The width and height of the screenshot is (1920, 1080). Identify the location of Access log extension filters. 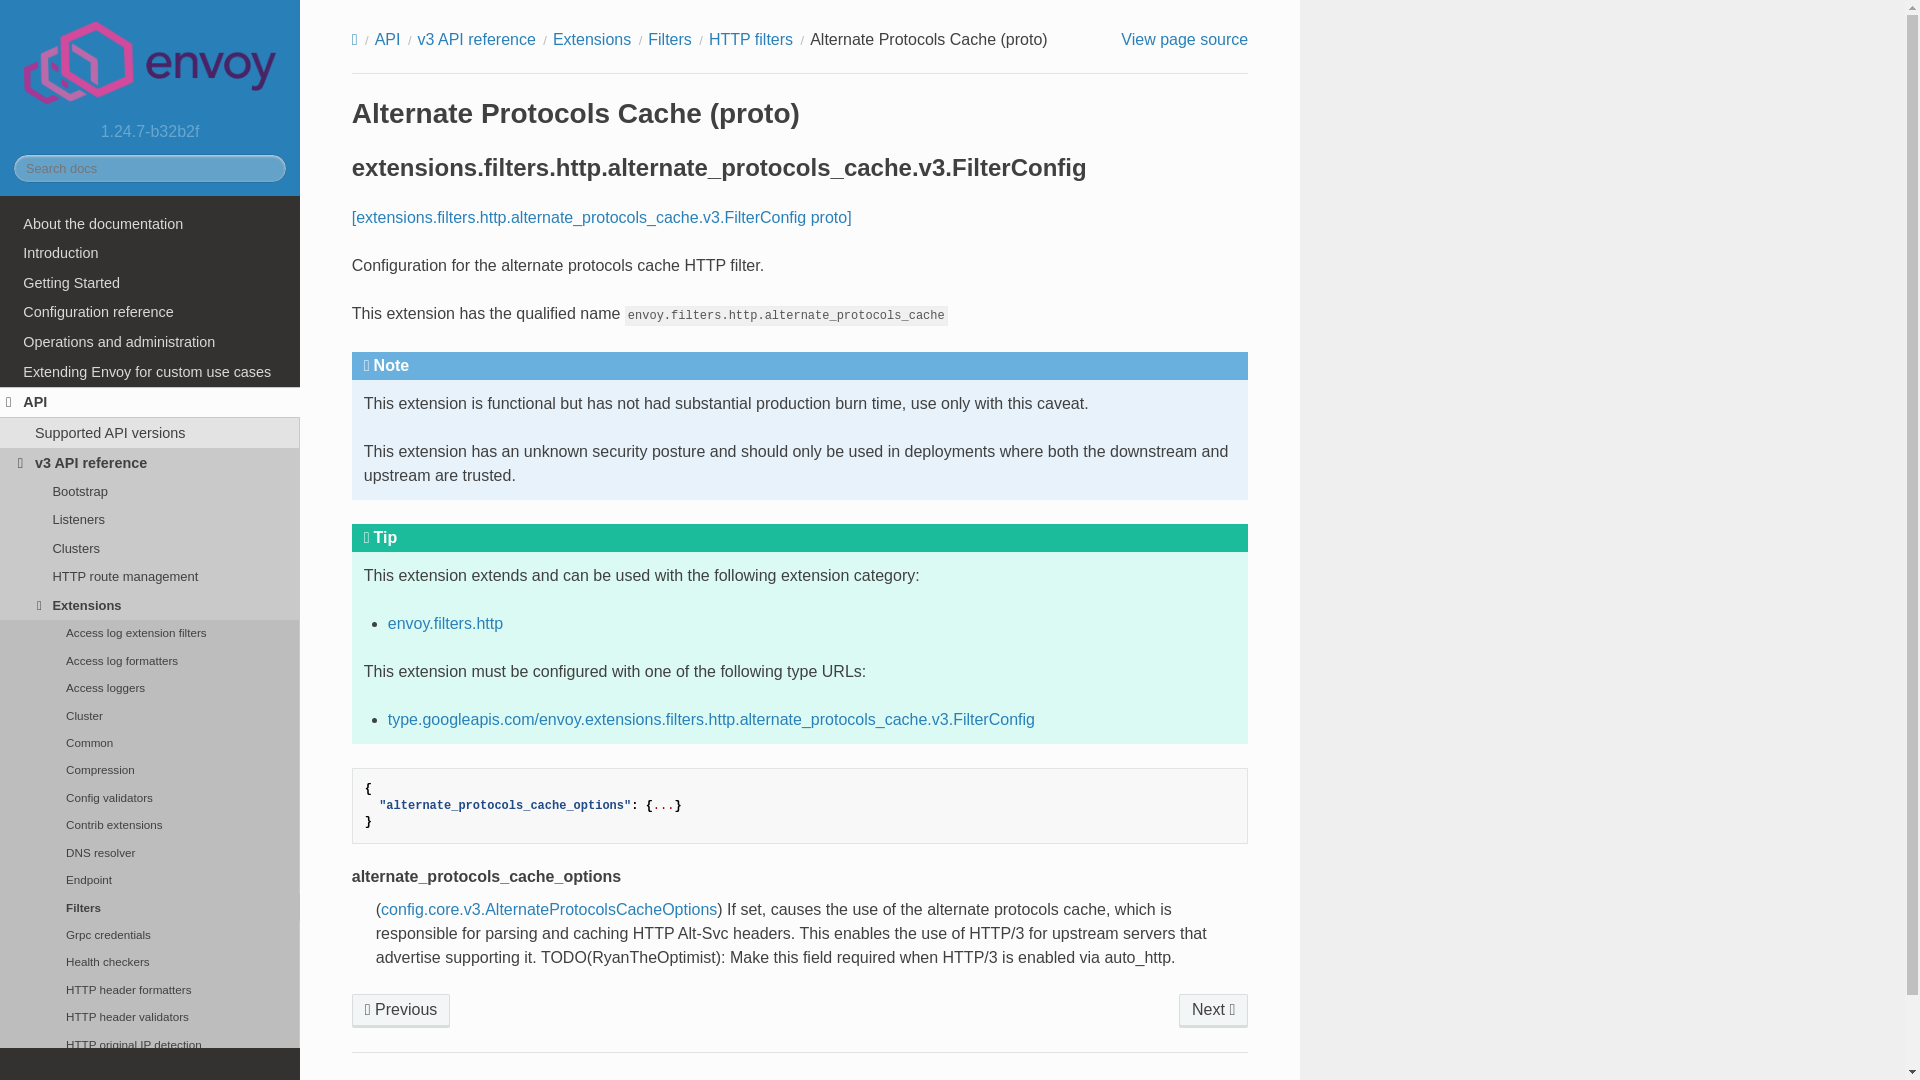
(150, 632).